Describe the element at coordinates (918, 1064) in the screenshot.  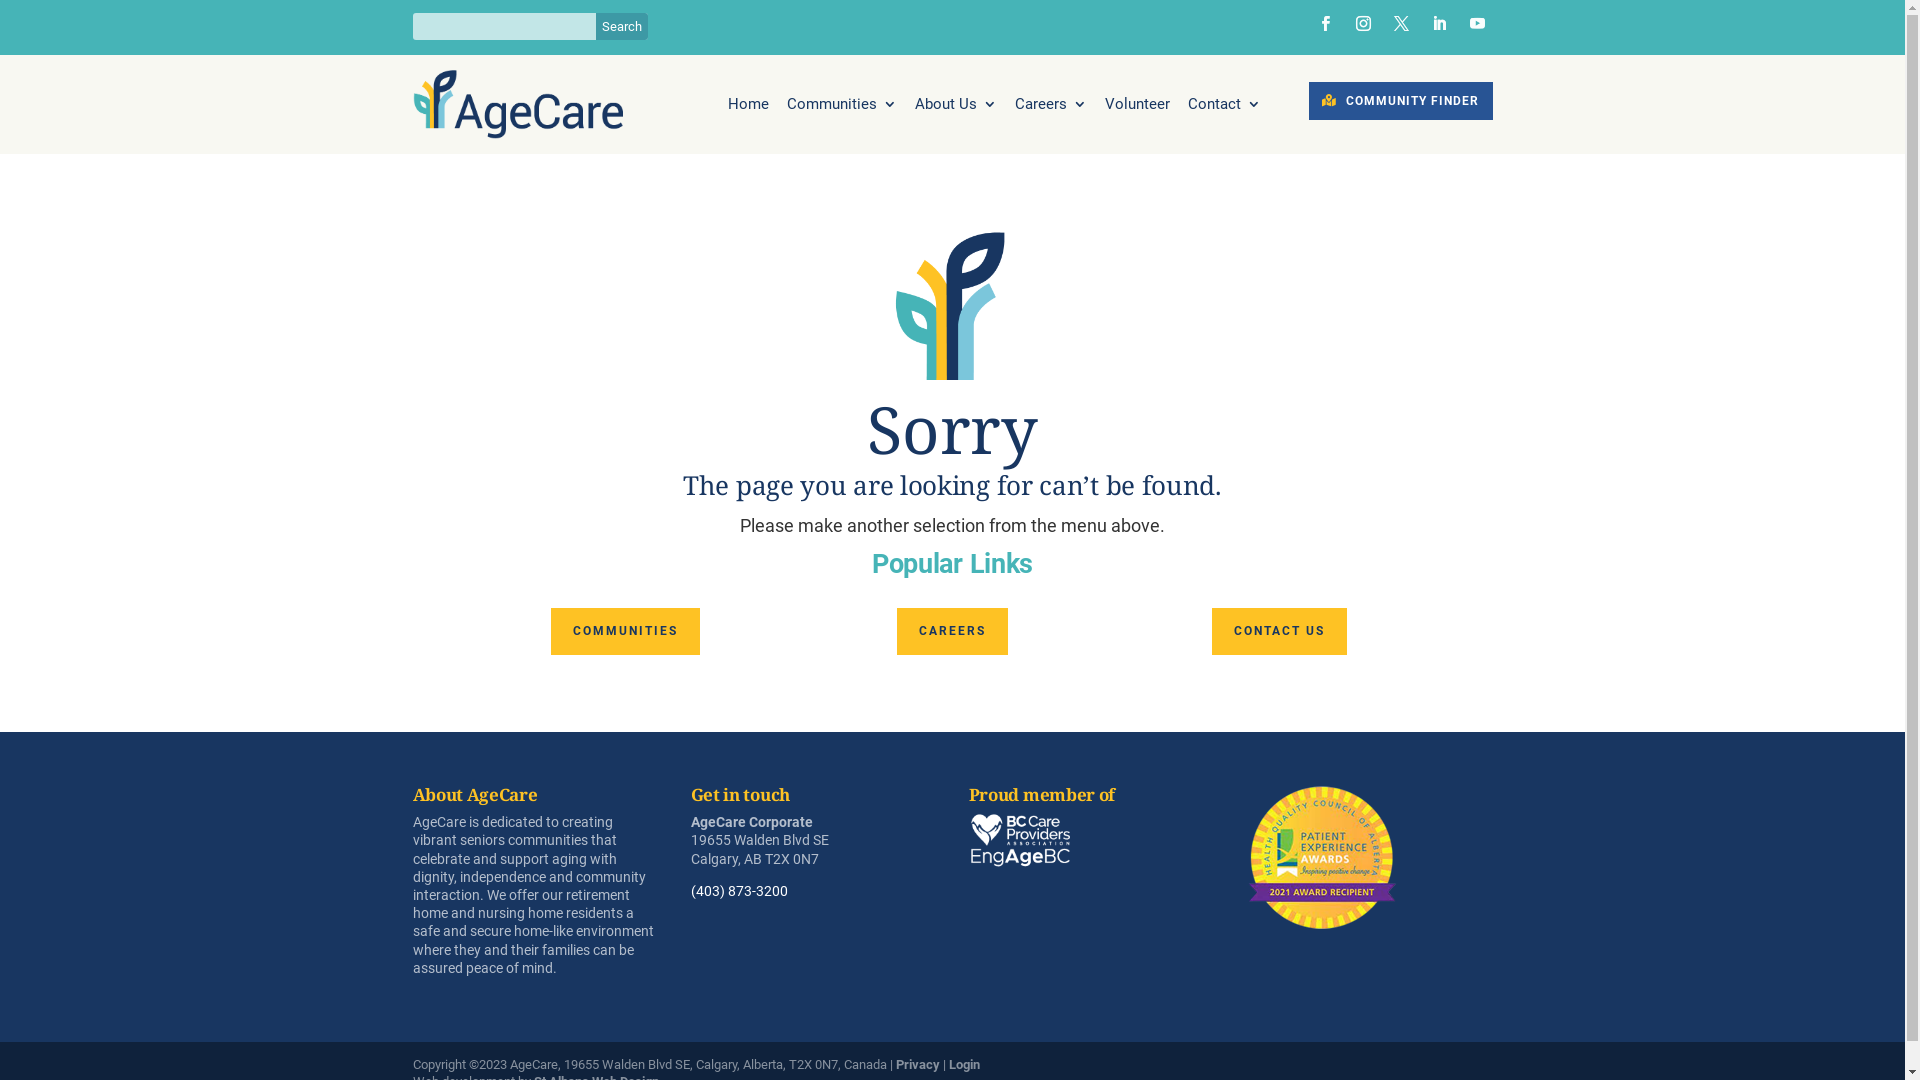
I see `Privacy` at that location.